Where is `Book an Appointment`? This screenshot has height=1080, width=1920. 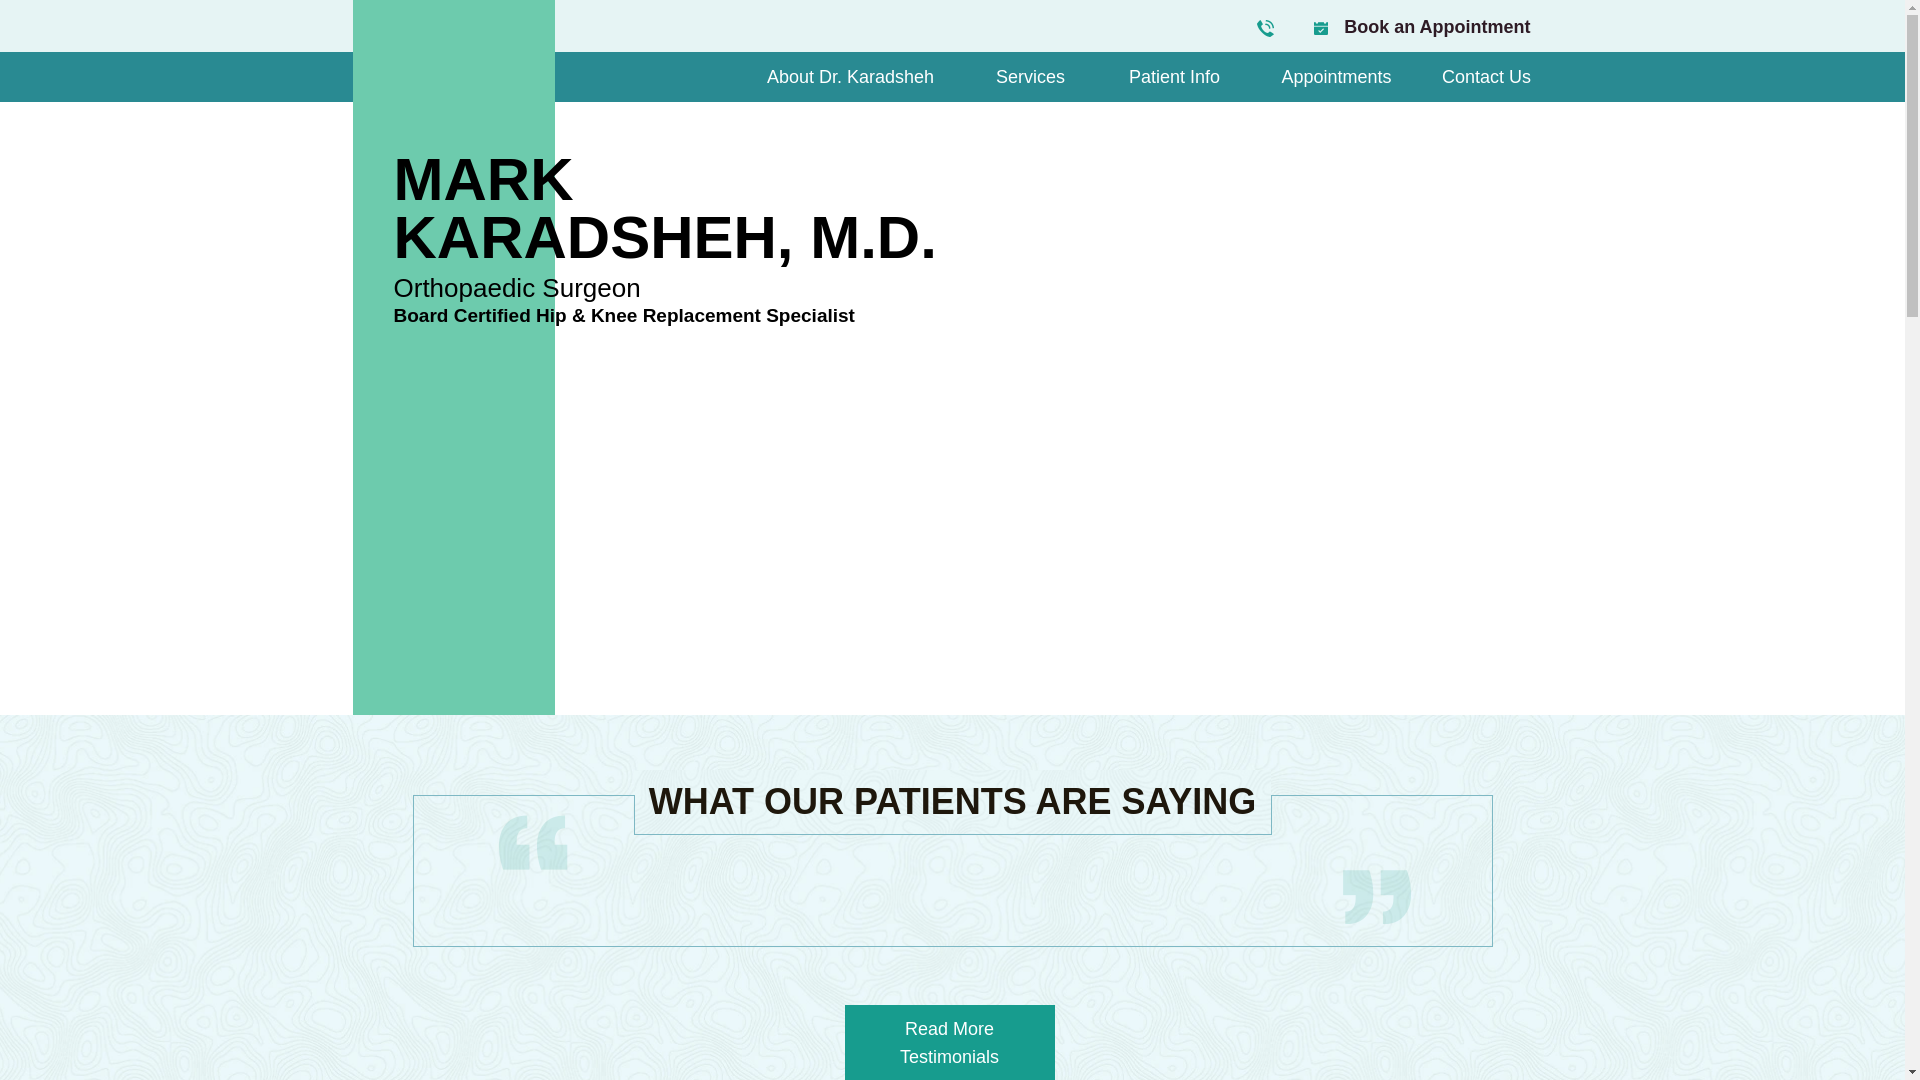 Book an Appointment is located at coordinates (1437, 26).